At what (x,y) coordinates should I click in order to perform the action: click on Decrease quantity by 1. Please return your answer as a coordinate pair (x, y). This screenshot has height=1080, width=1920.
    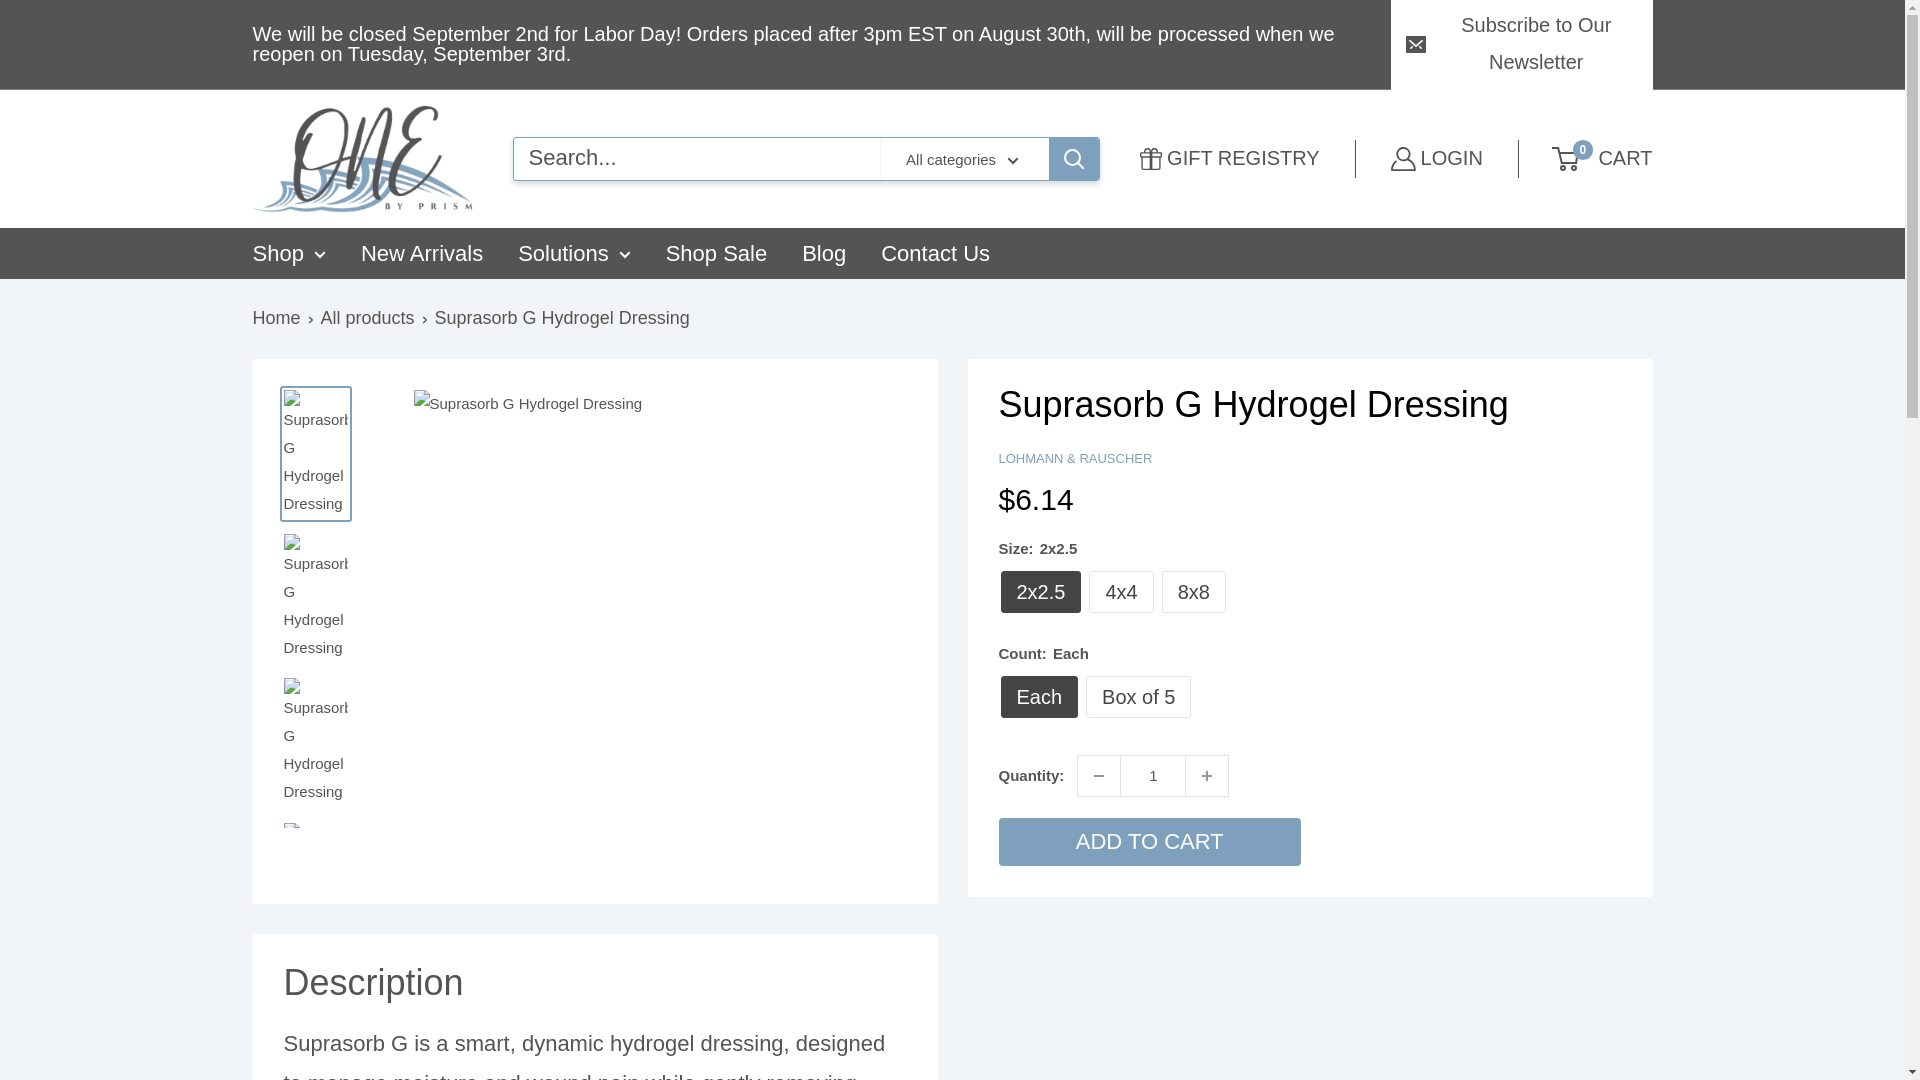
    Looking at the image, I should click on (1099, 776).